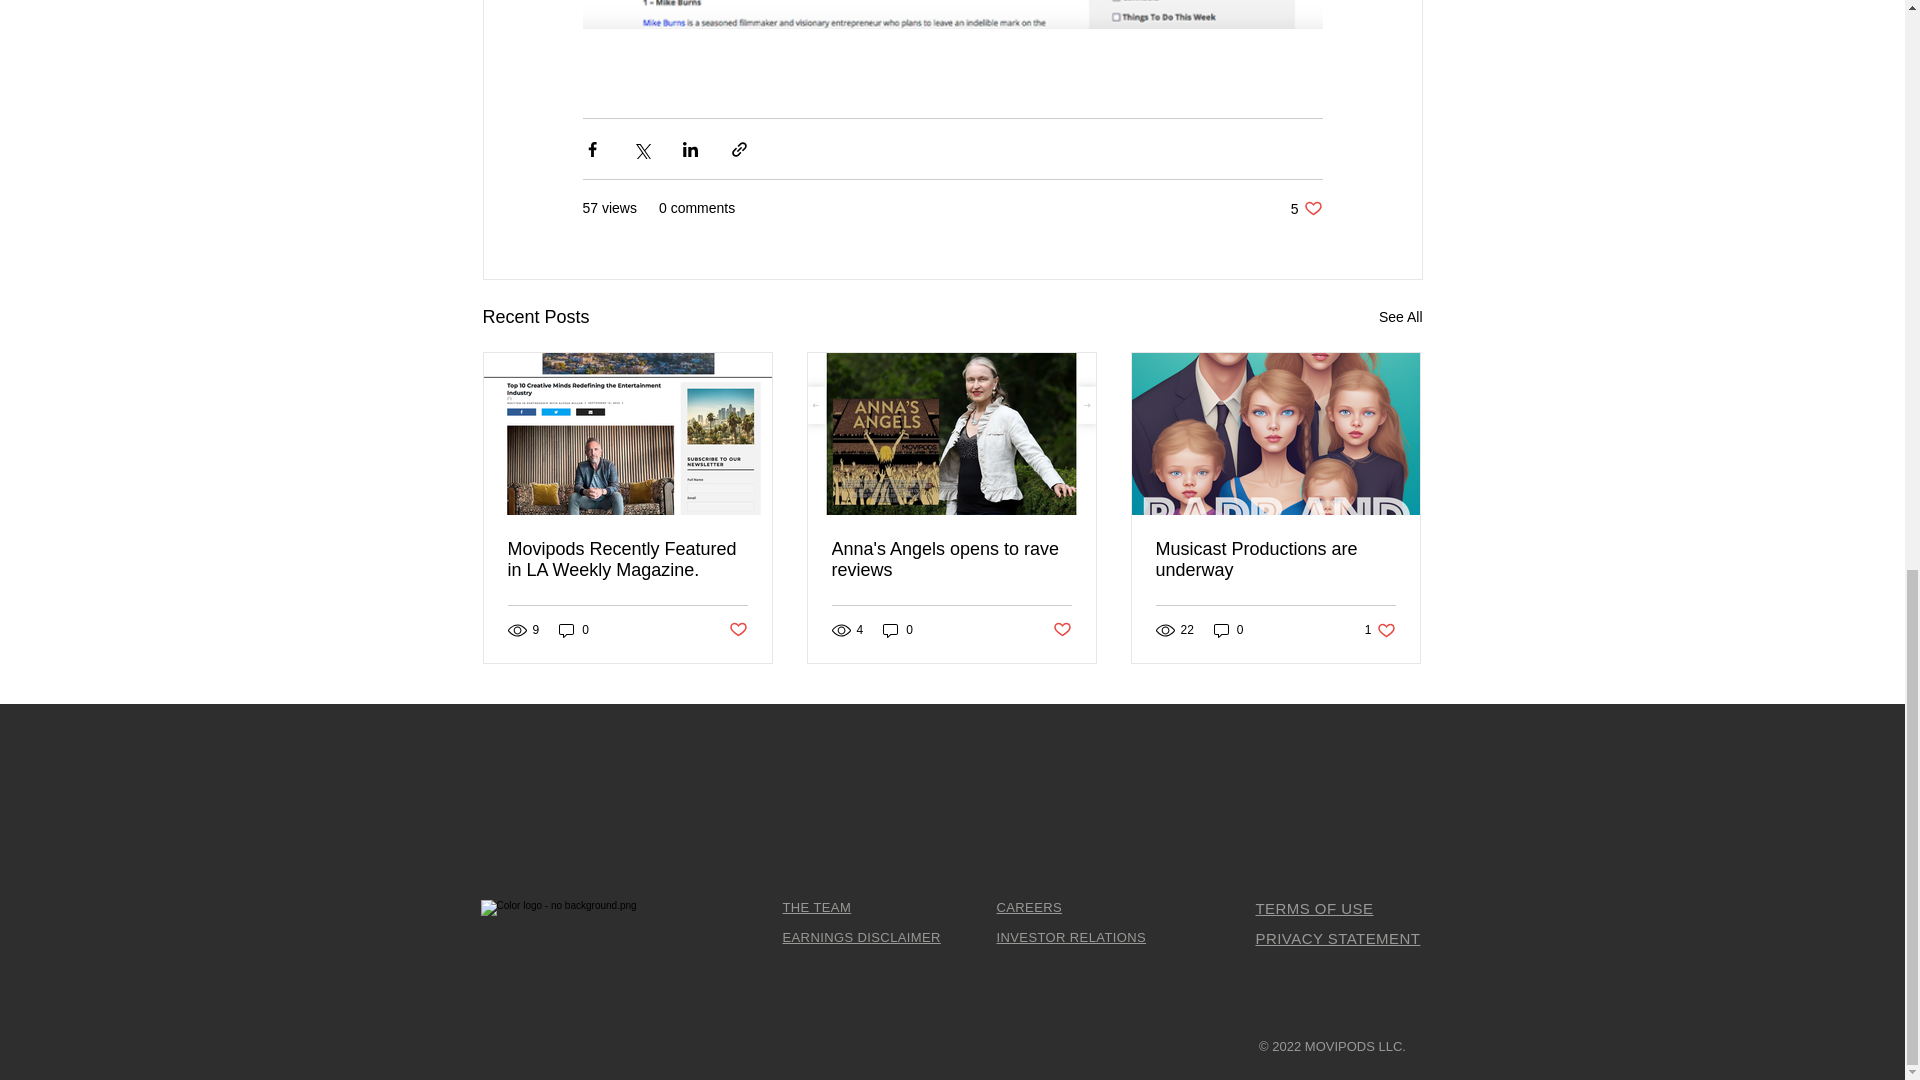  Describe the element at coordinates (574, 630) in the screenshot. I see `TERMS OF USE` at that location.